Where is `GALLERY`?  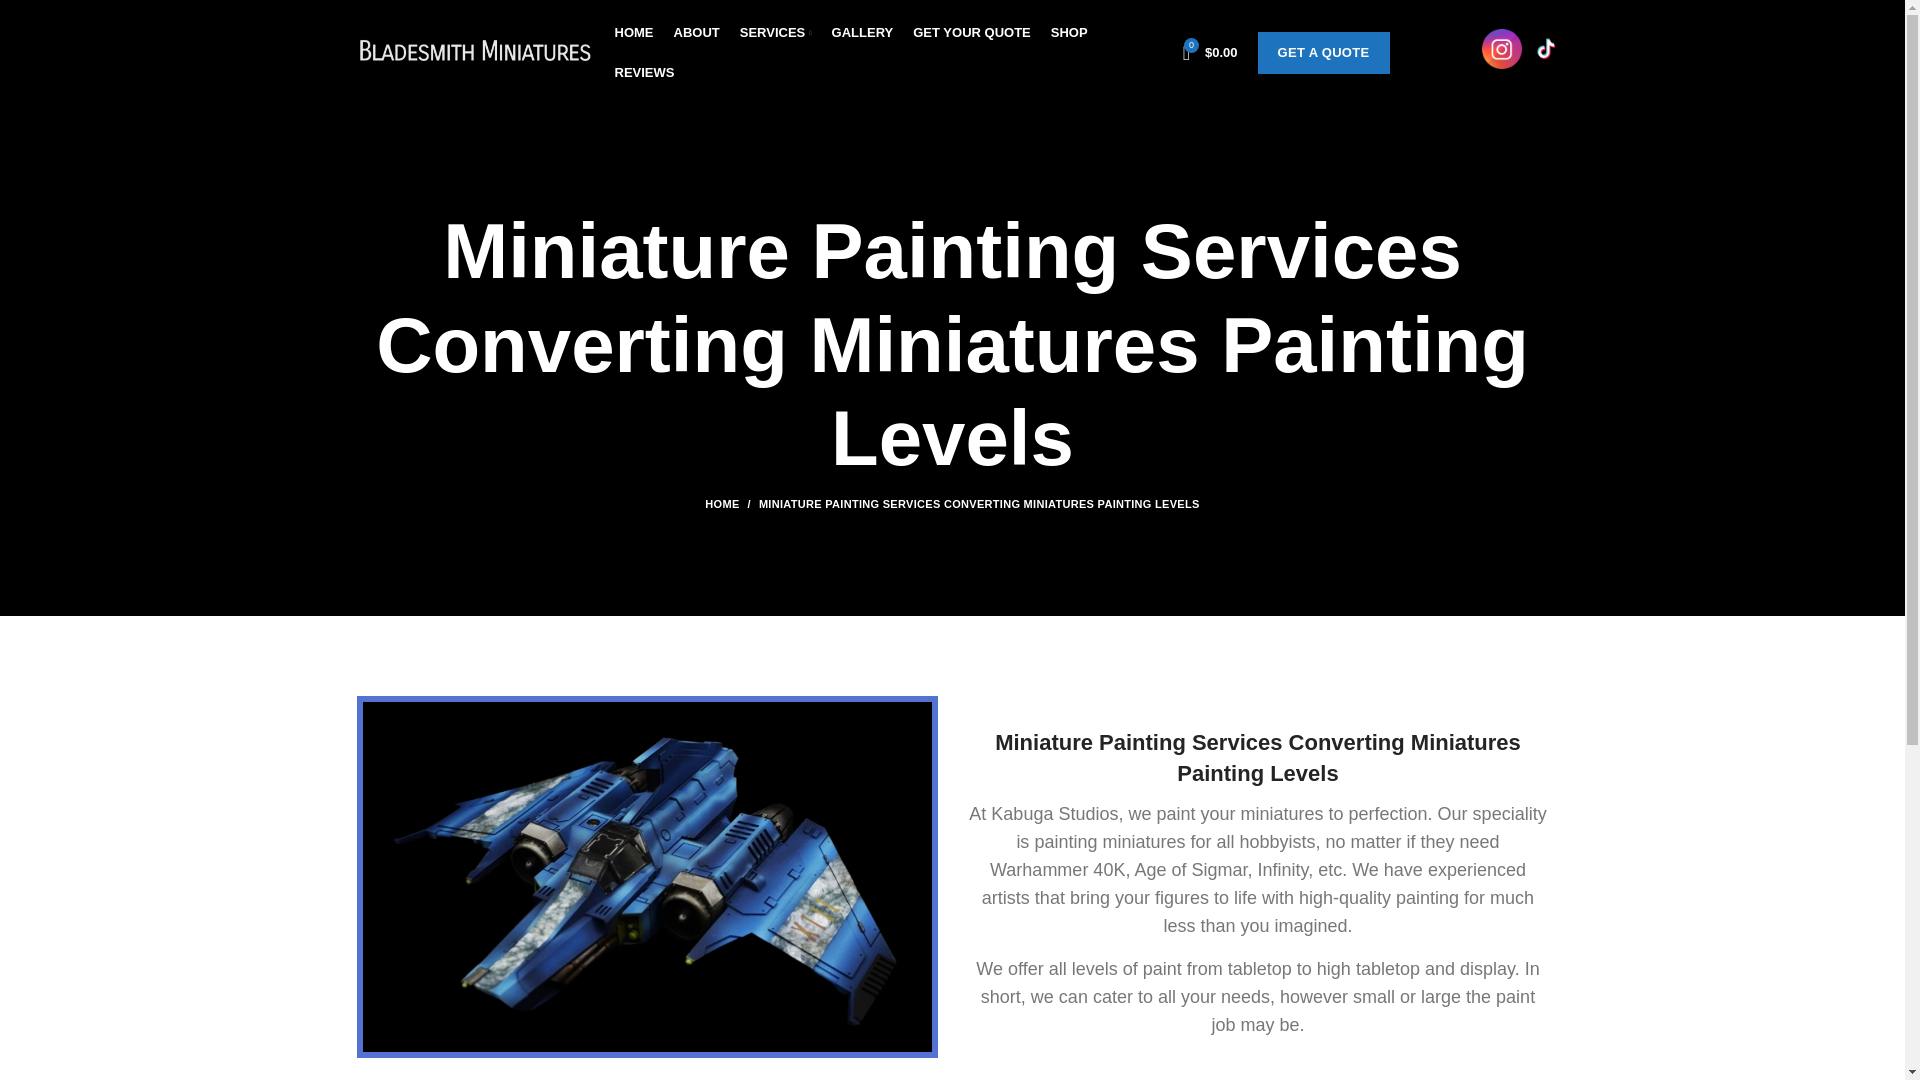 GALLERY is located at coordinates (862, 31).